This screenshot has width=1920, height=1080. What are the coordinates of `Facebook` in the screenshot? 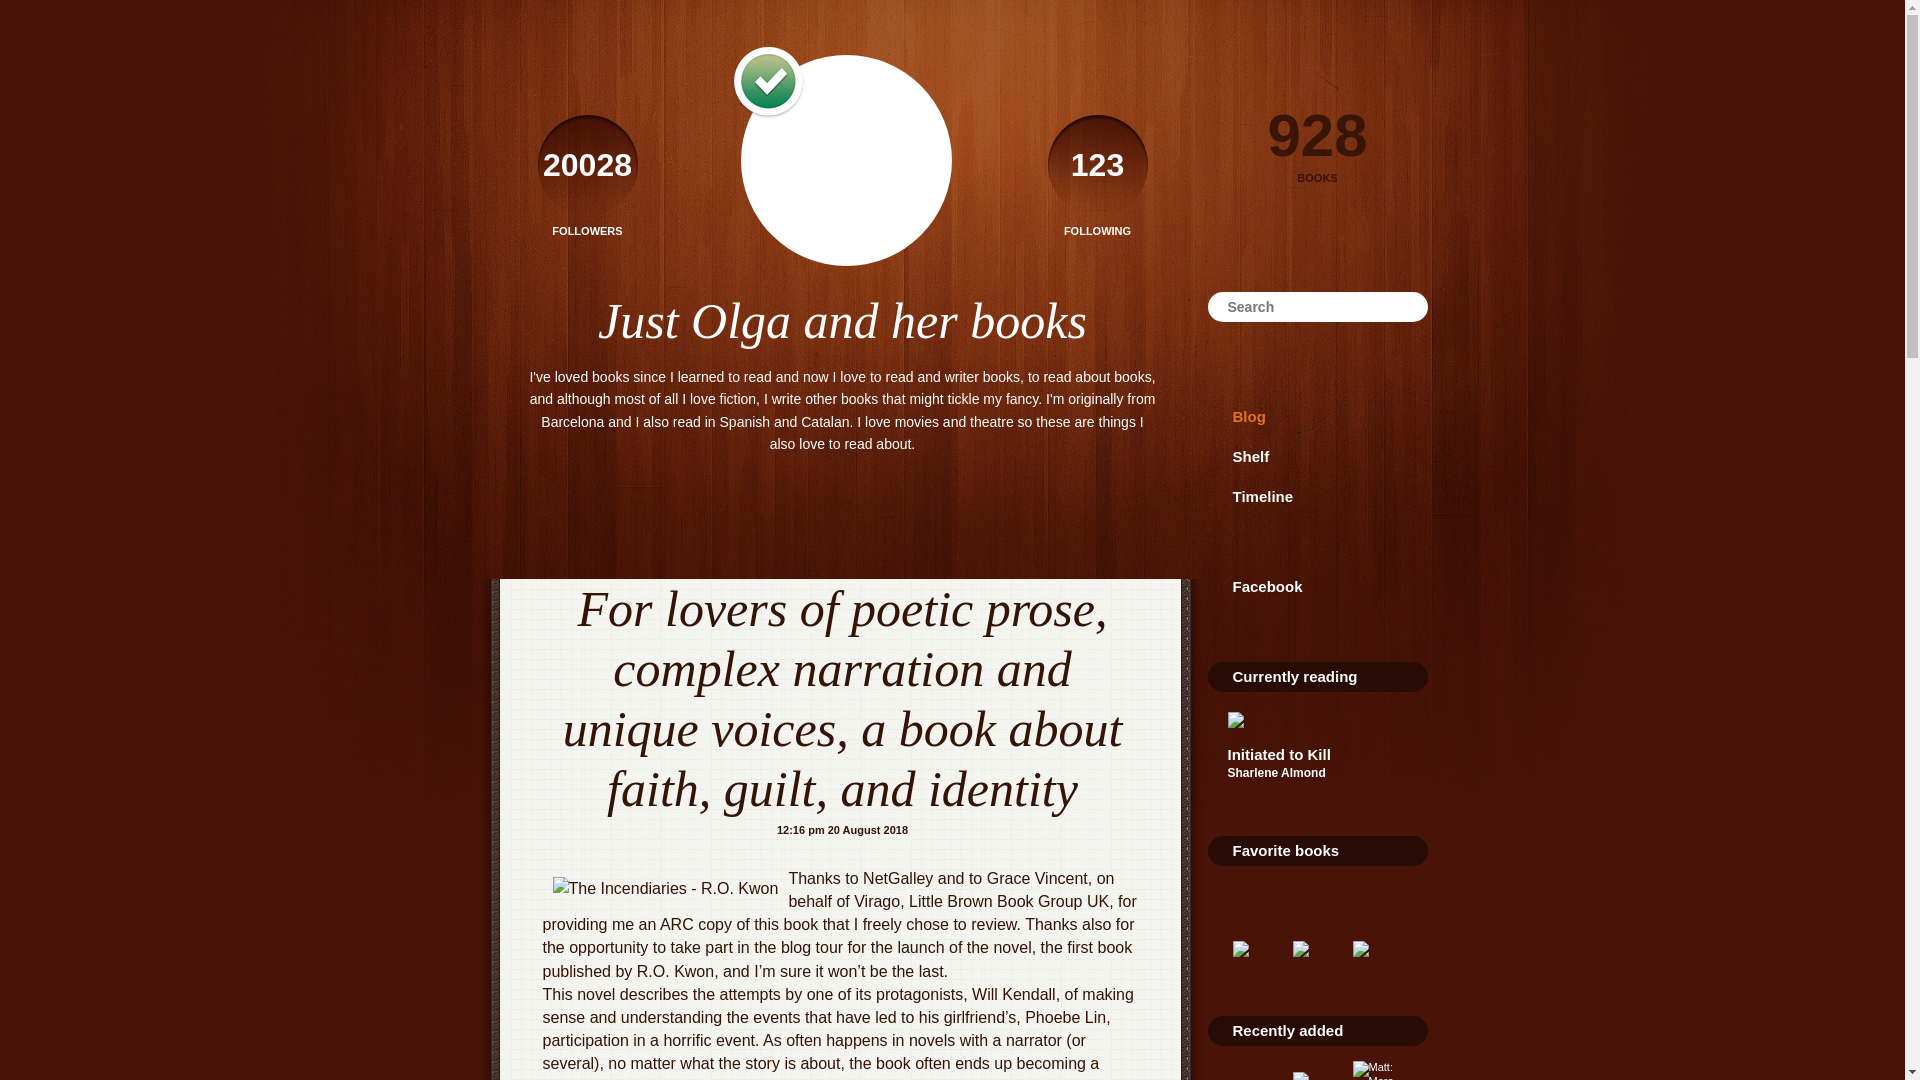 It's located at (1318, 586).